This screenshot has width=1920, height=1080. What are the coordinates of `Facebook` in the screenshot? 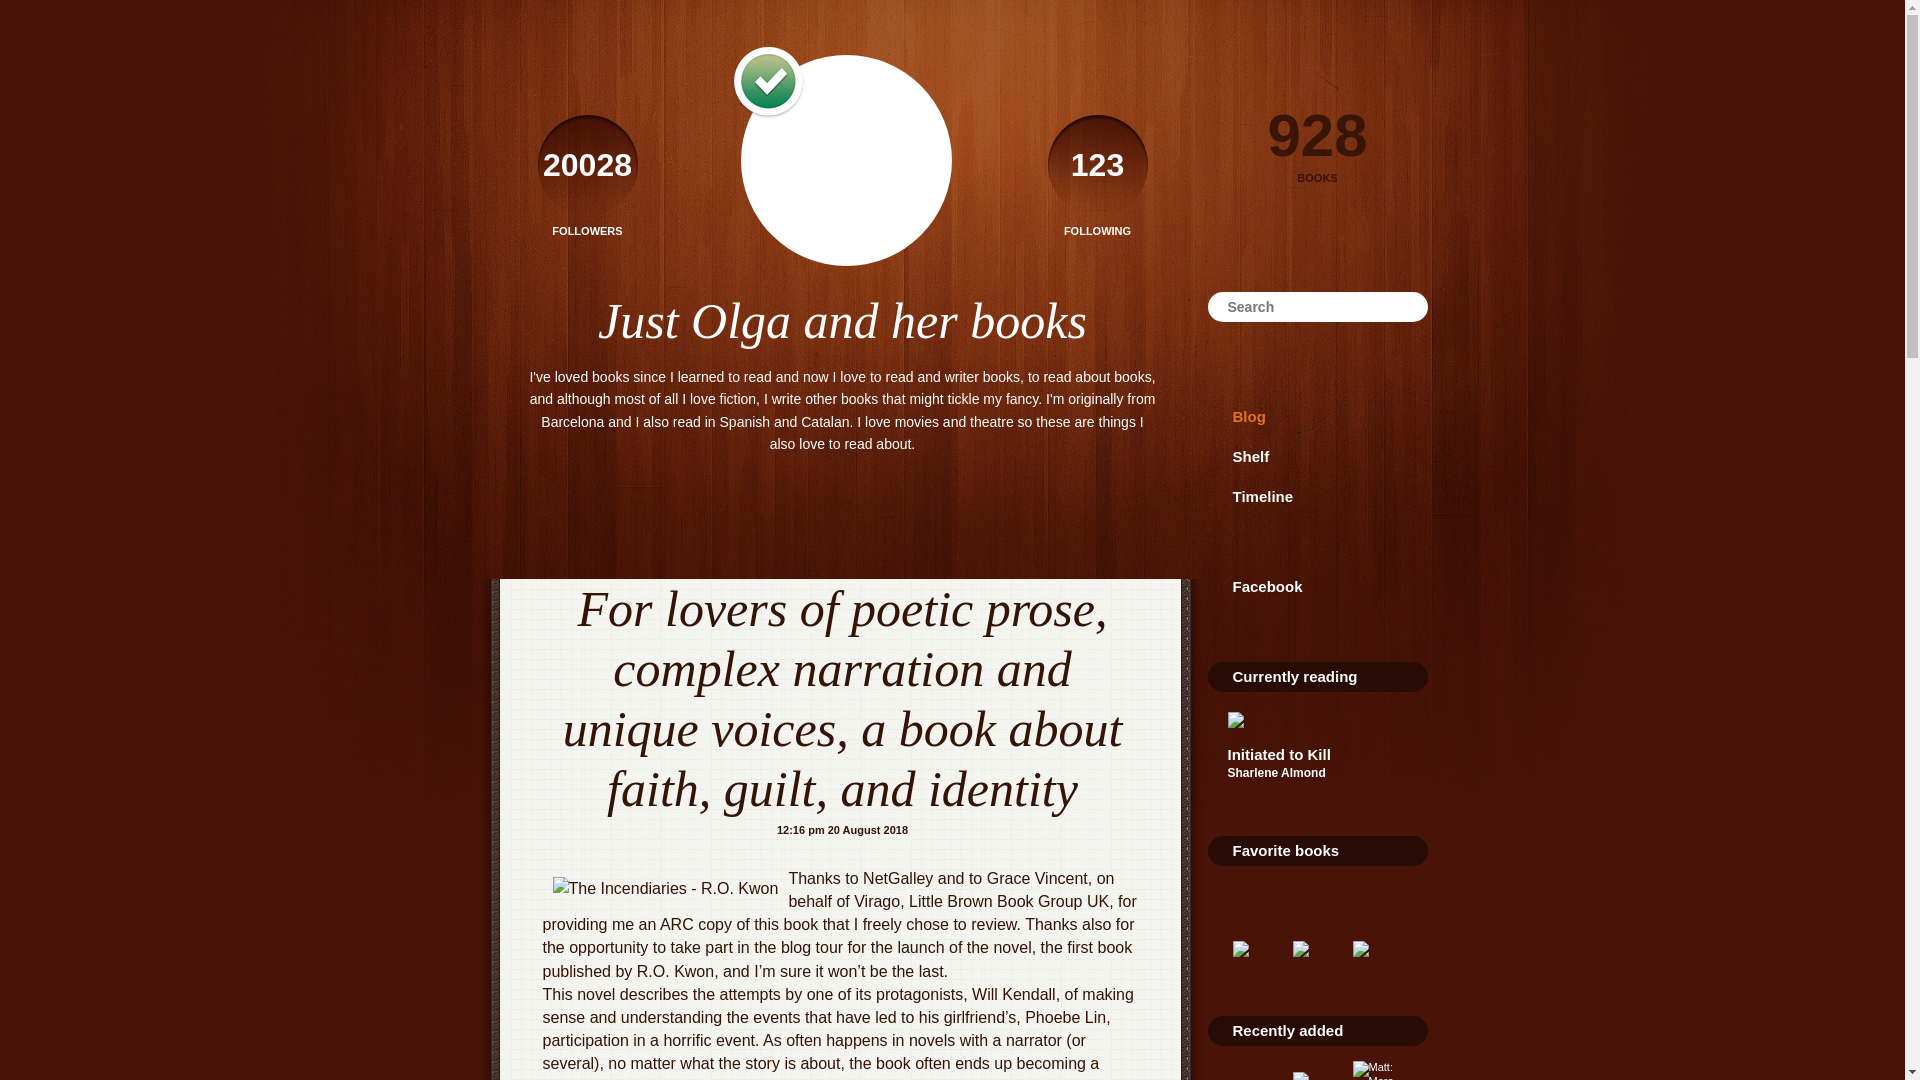 It's located at (1318, 586).